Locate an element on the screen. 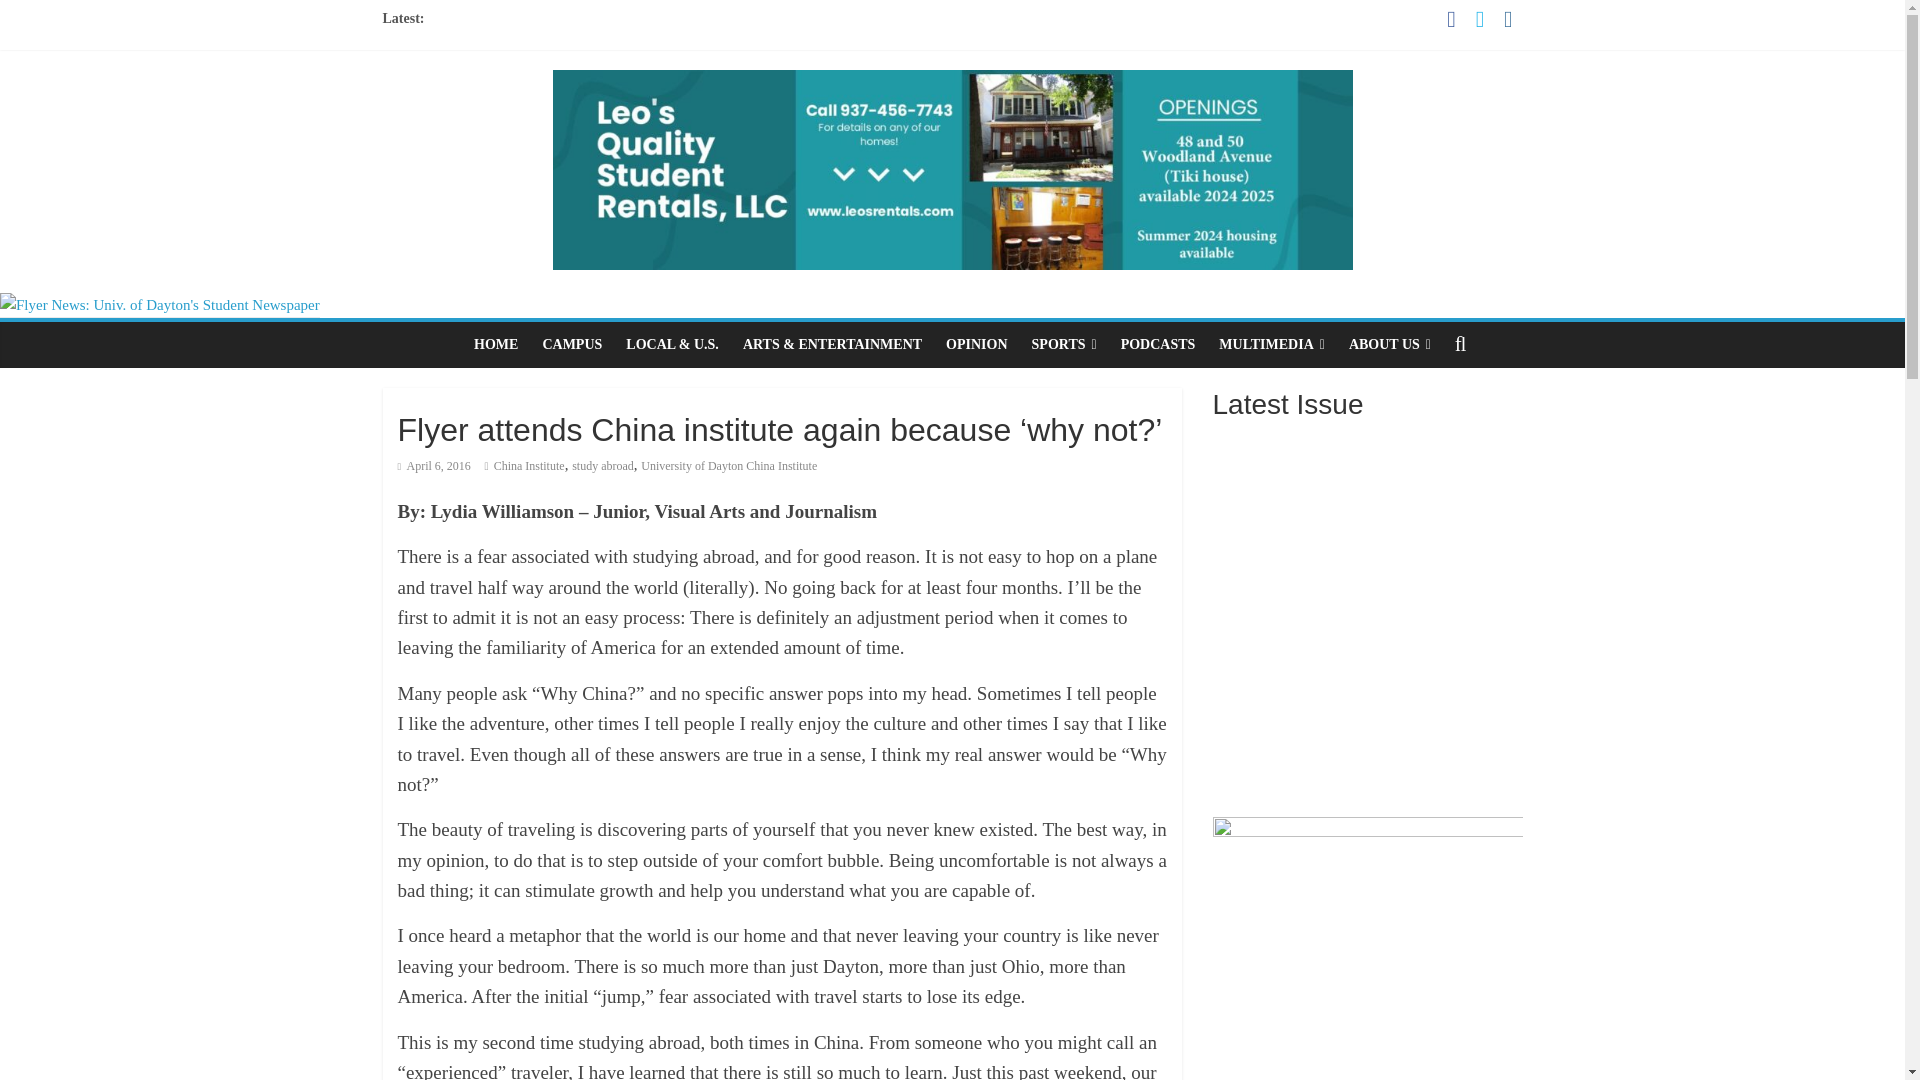  ABOUT US is located at coordinates (1390, 344).